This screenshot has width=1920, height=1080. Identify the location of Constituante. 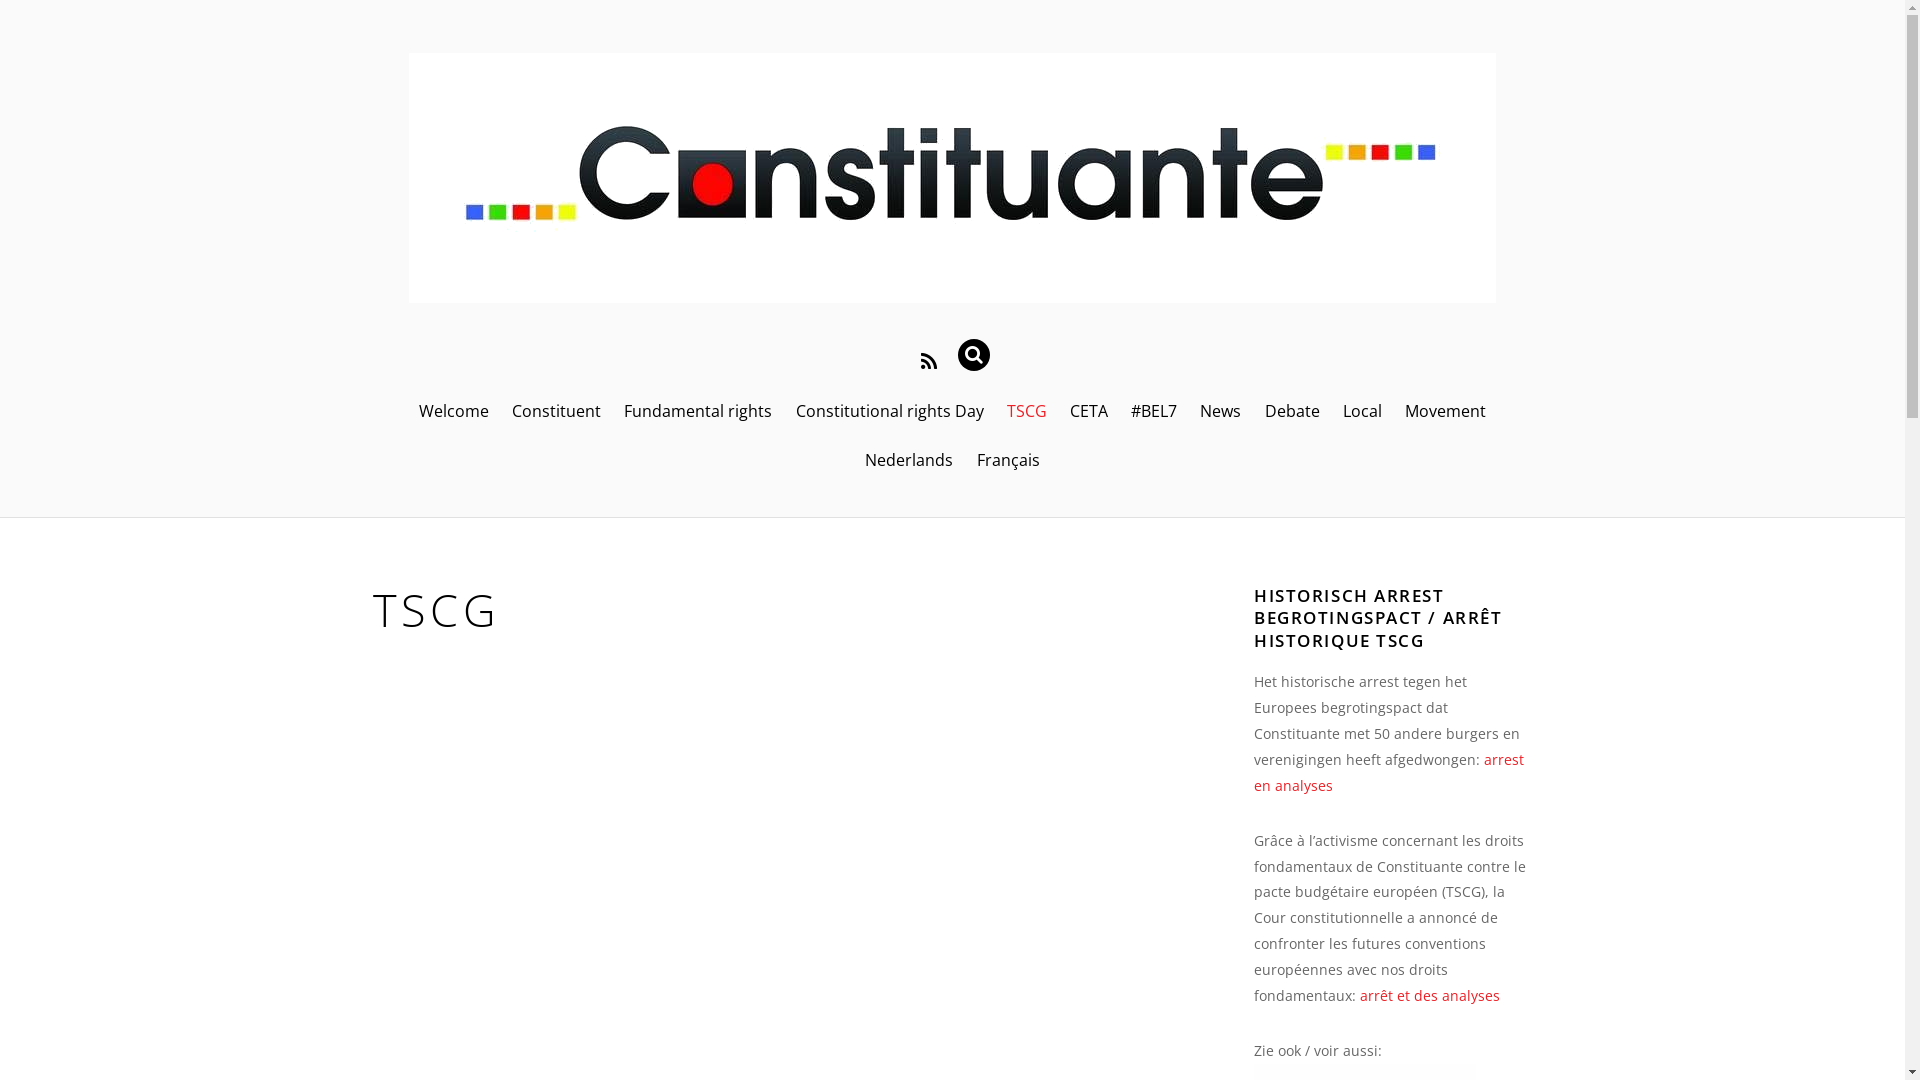
(952, 178).